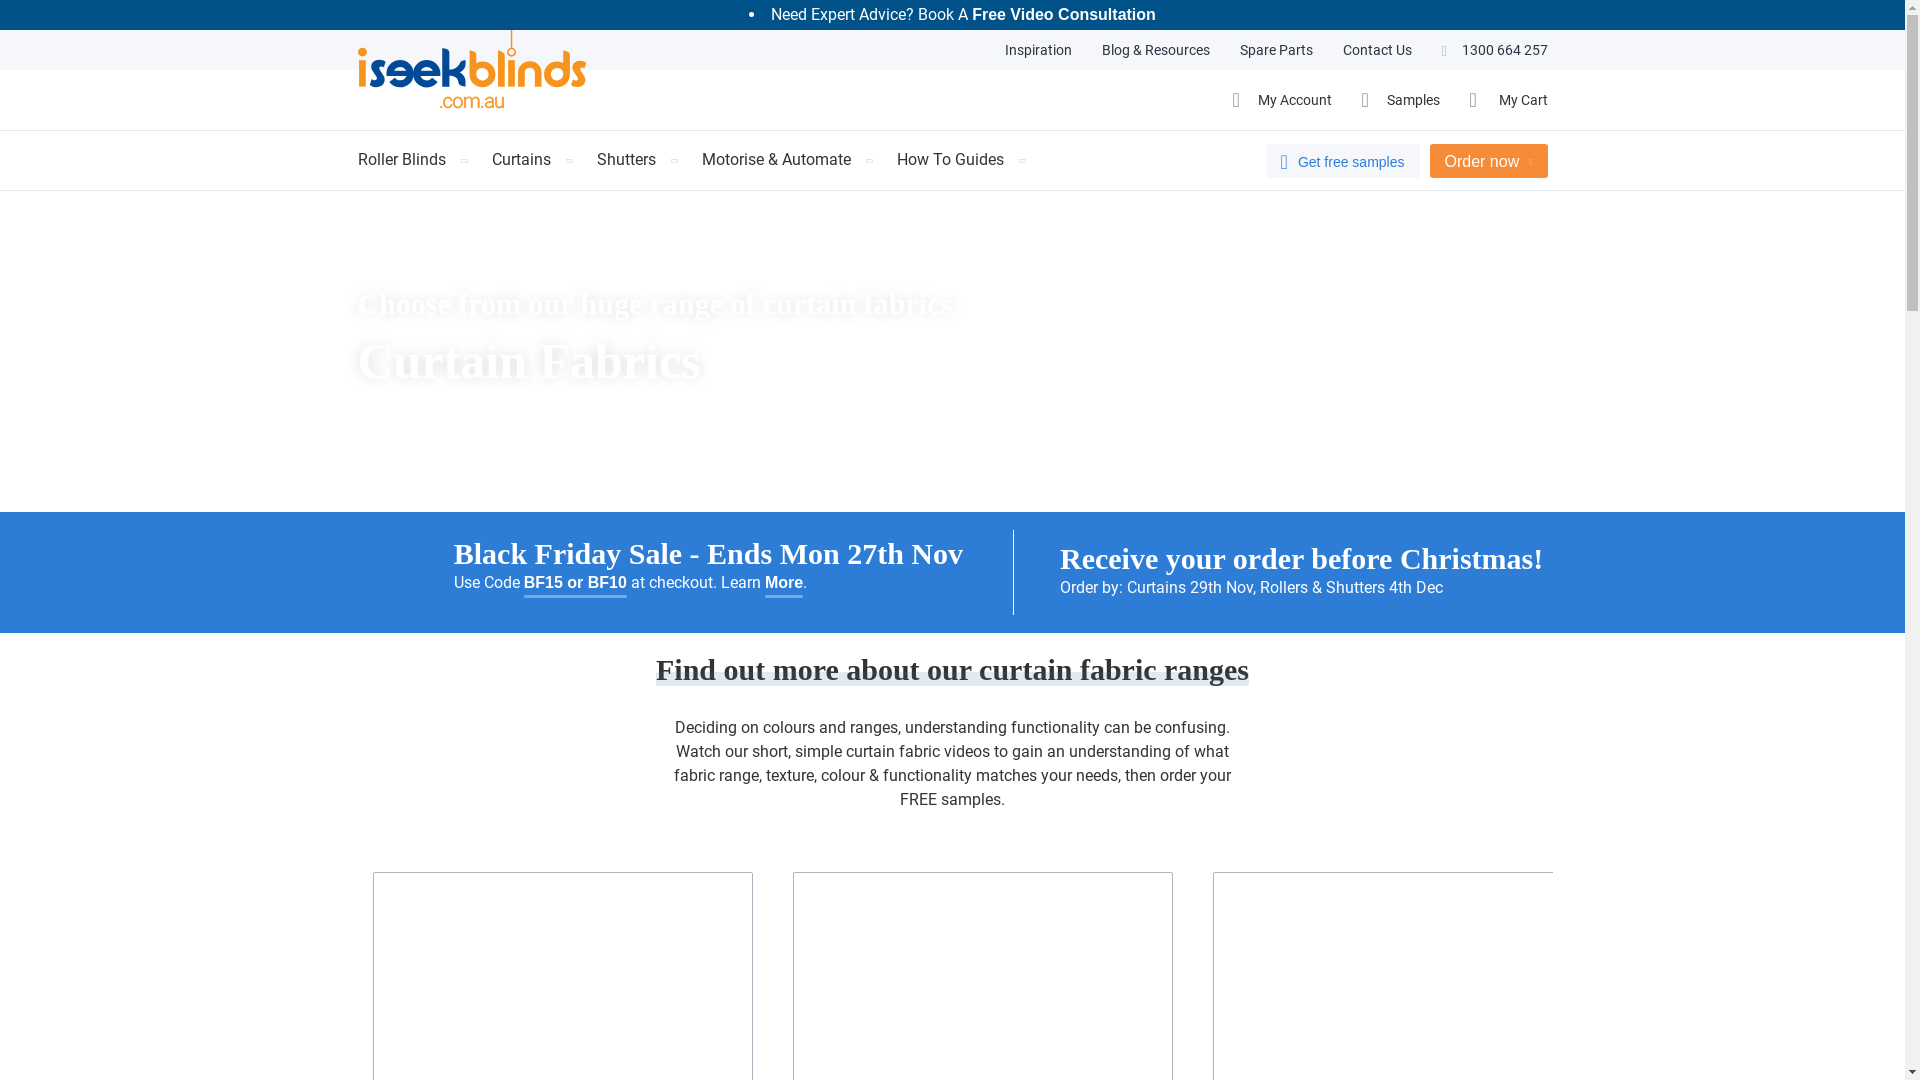  I want to click on Shutters, so click(626, 160).